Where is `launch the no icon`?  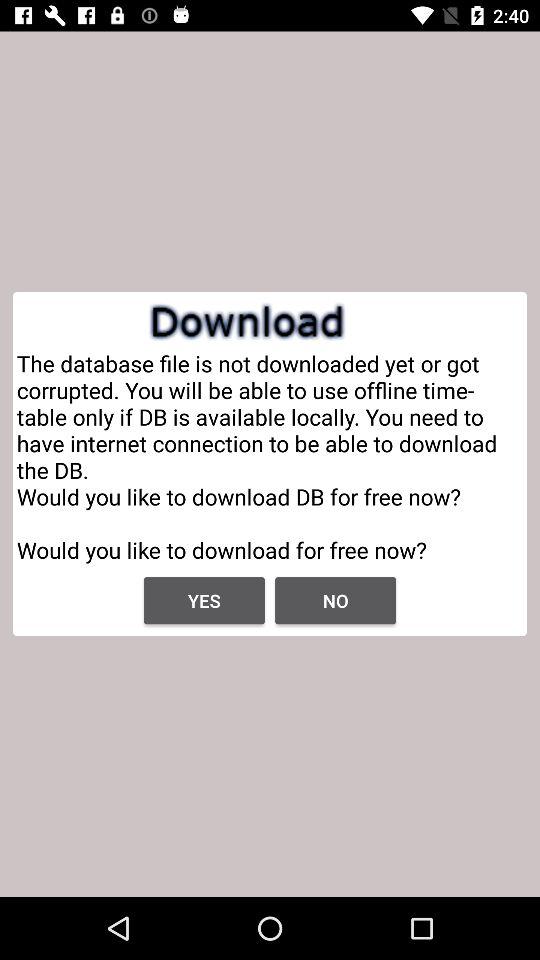
launch the no icon is located at coordinates (336, 600).